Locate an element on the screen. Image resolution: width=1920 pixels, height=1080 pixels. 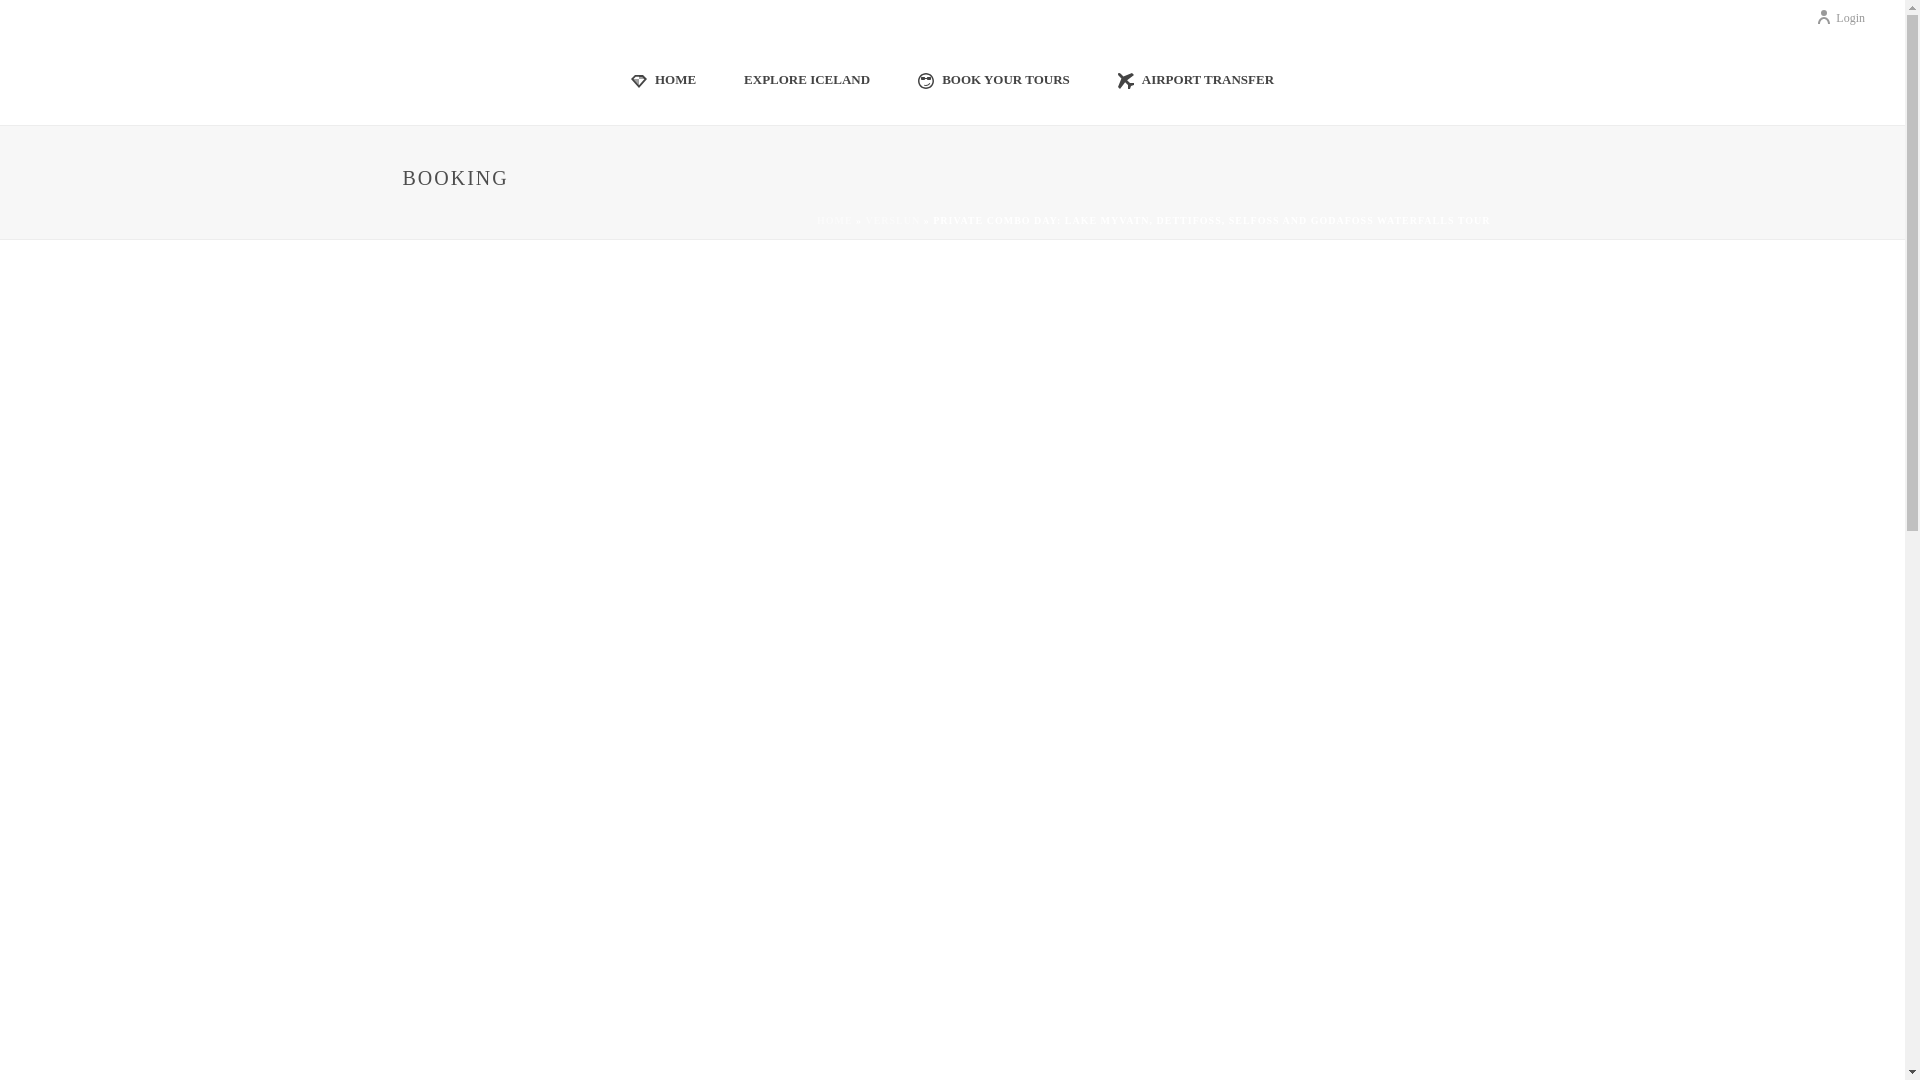
HOME is located at coordinates (834, 220).